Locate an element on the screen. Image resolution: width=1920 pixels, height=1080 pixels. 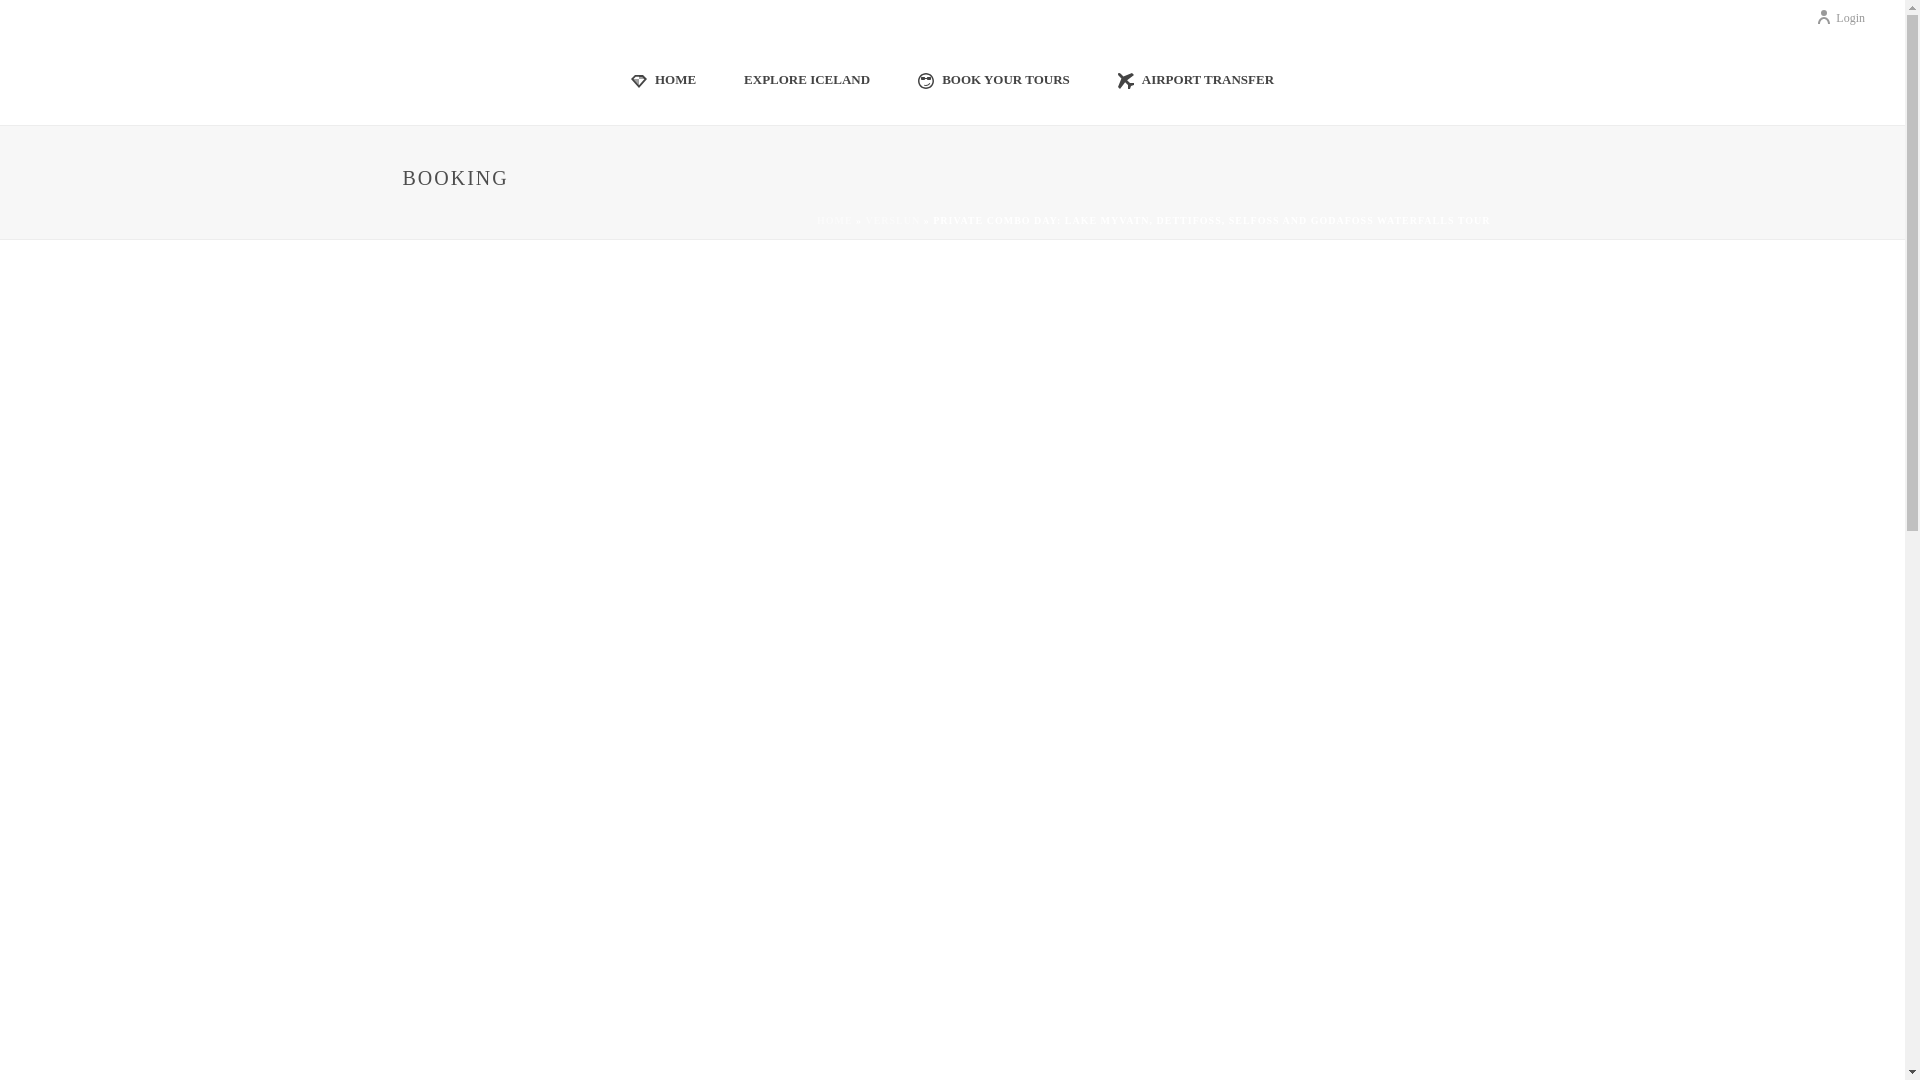
HOME is located at coordinates (834, 220).